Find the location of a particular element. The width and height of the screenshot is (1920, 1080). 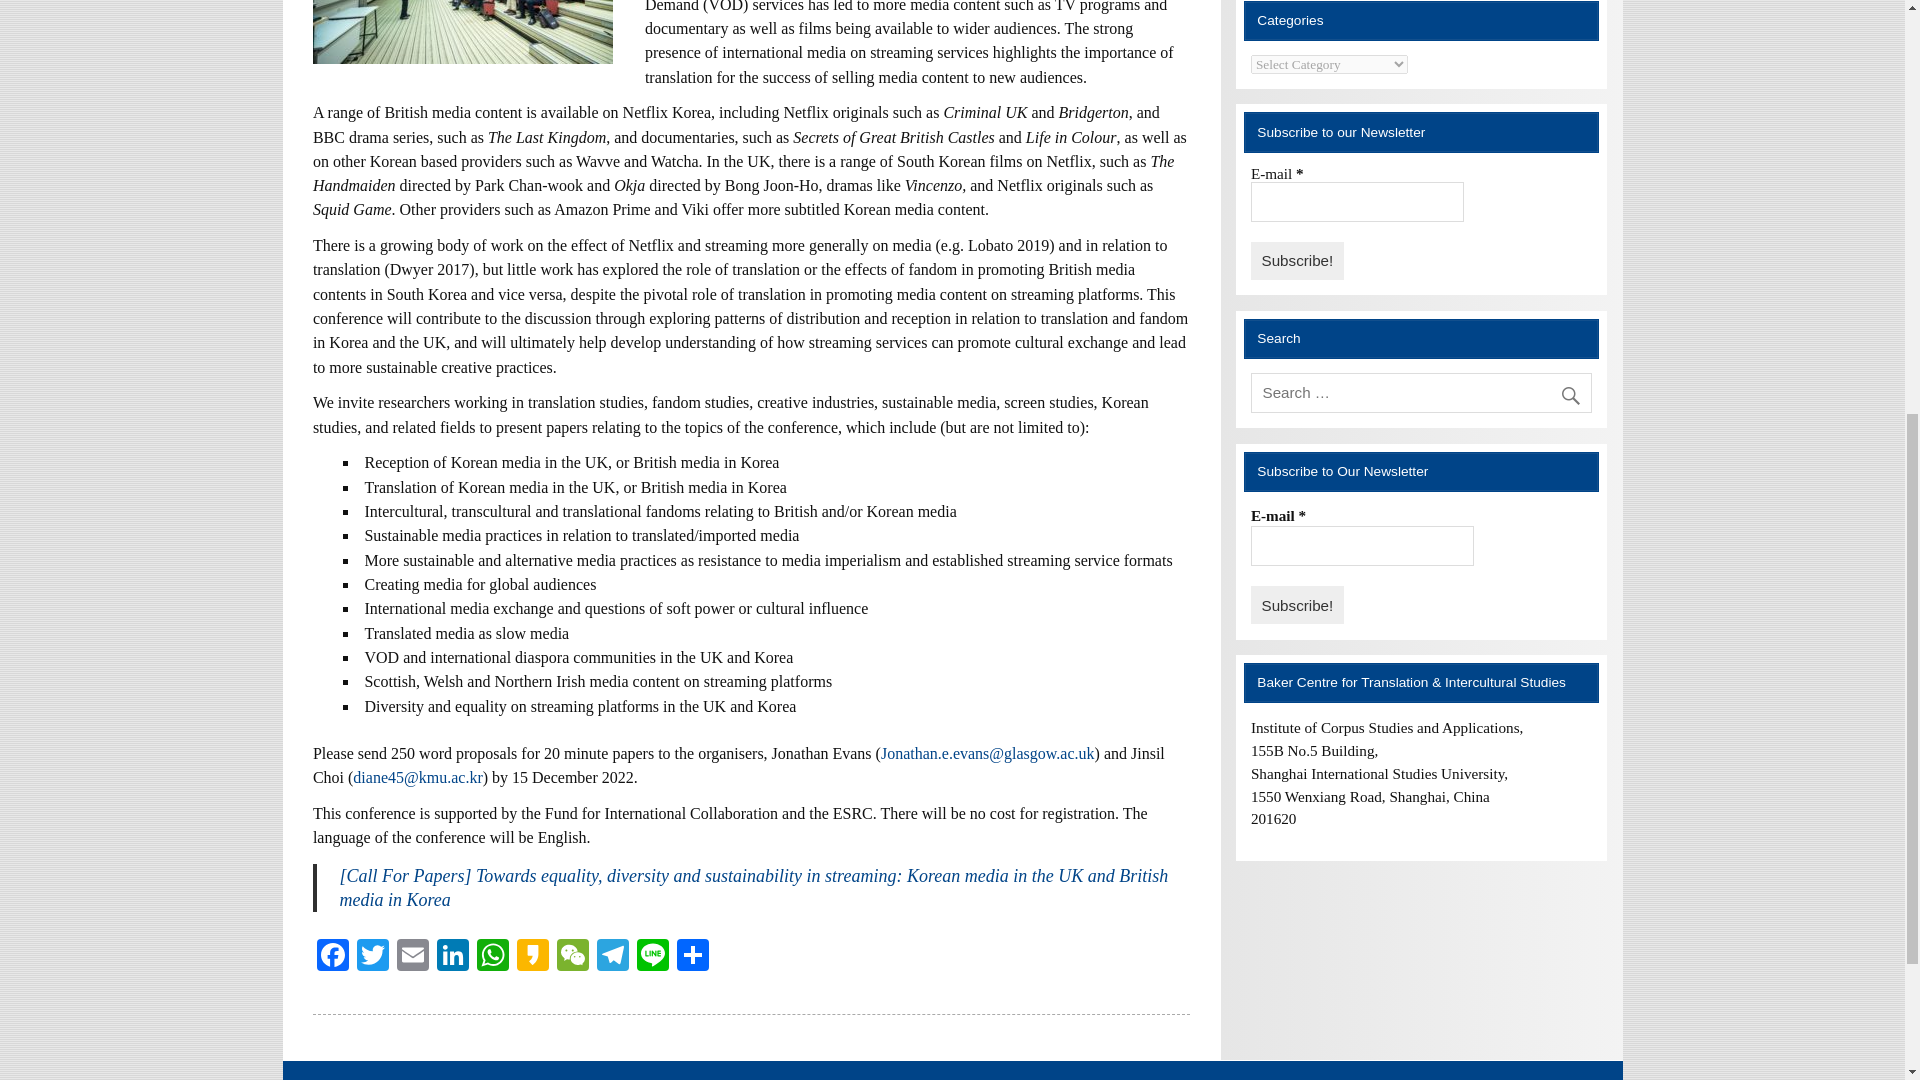

LinkedIn is located at coordinates (452, 957).